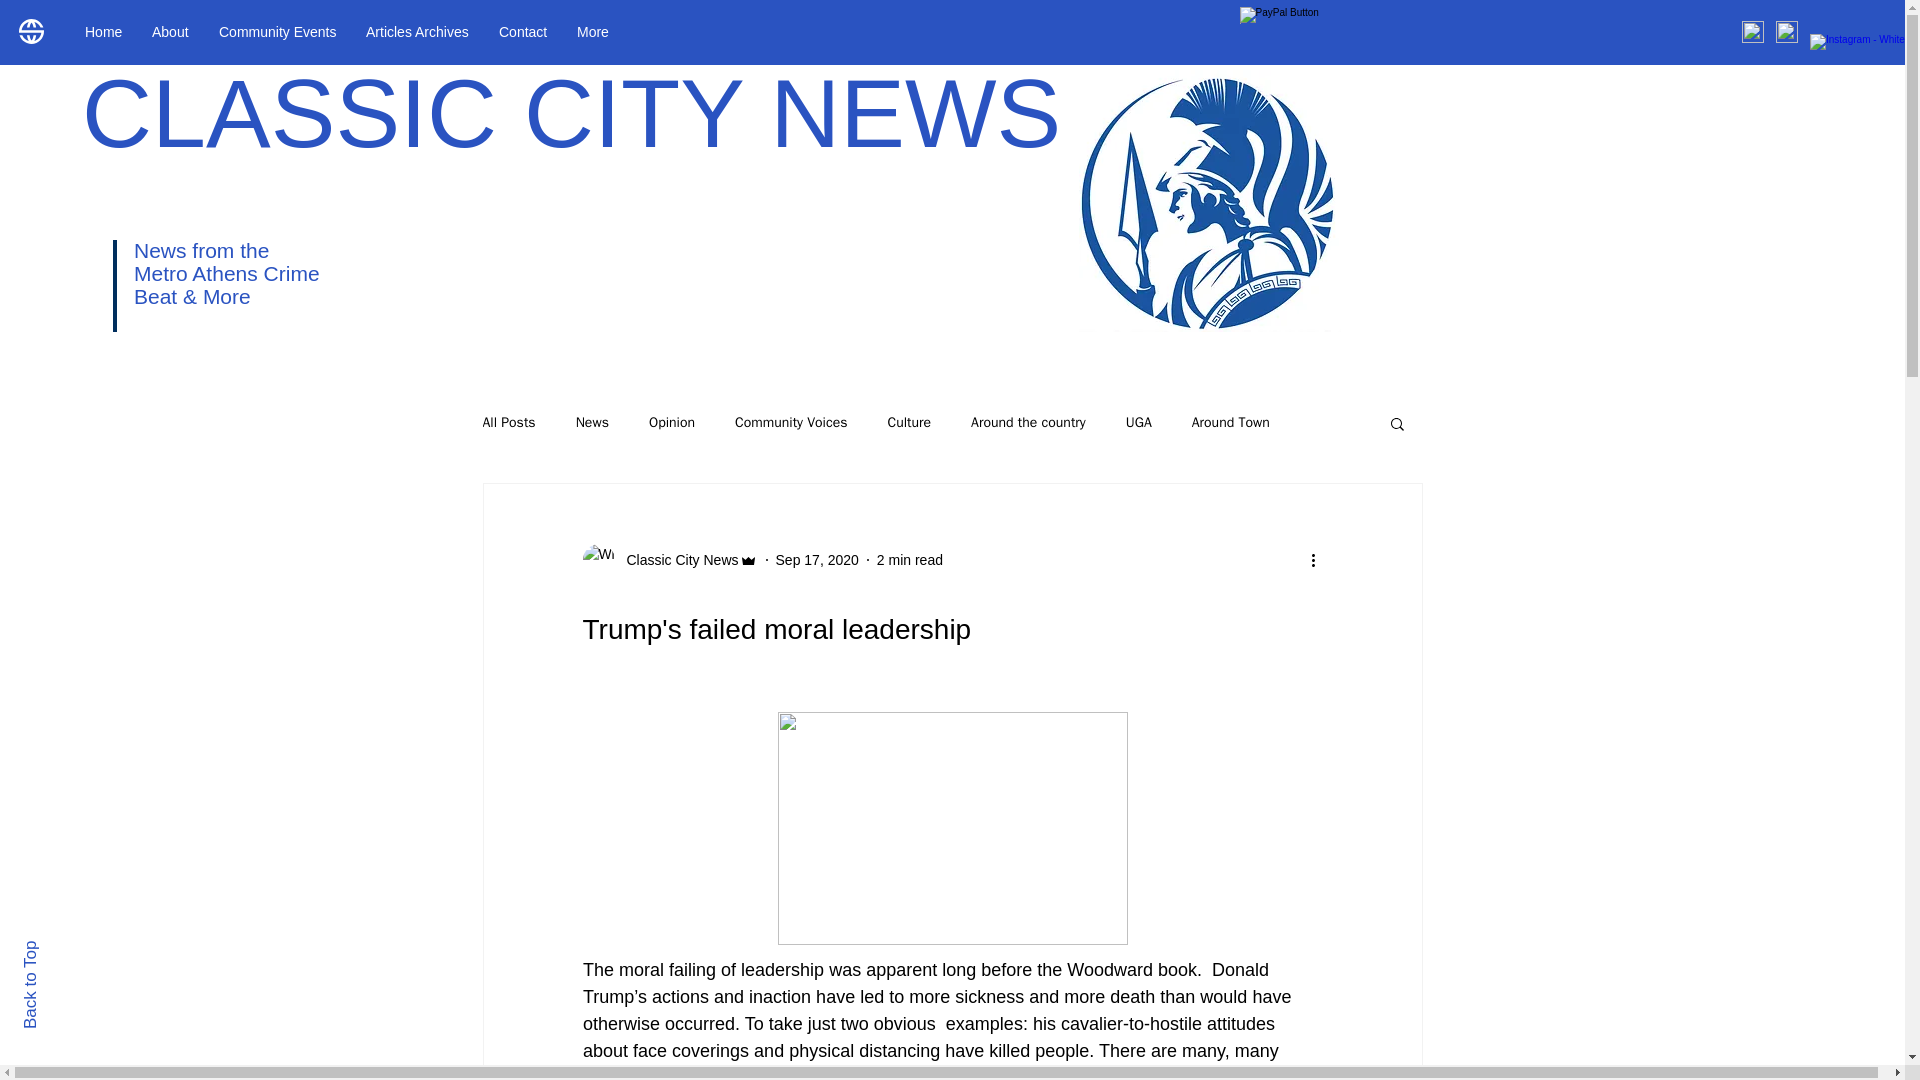 Image resolution: width=1920 pixels, height=1080 pixels. I want to click on Around Town, so click(1230, 422).